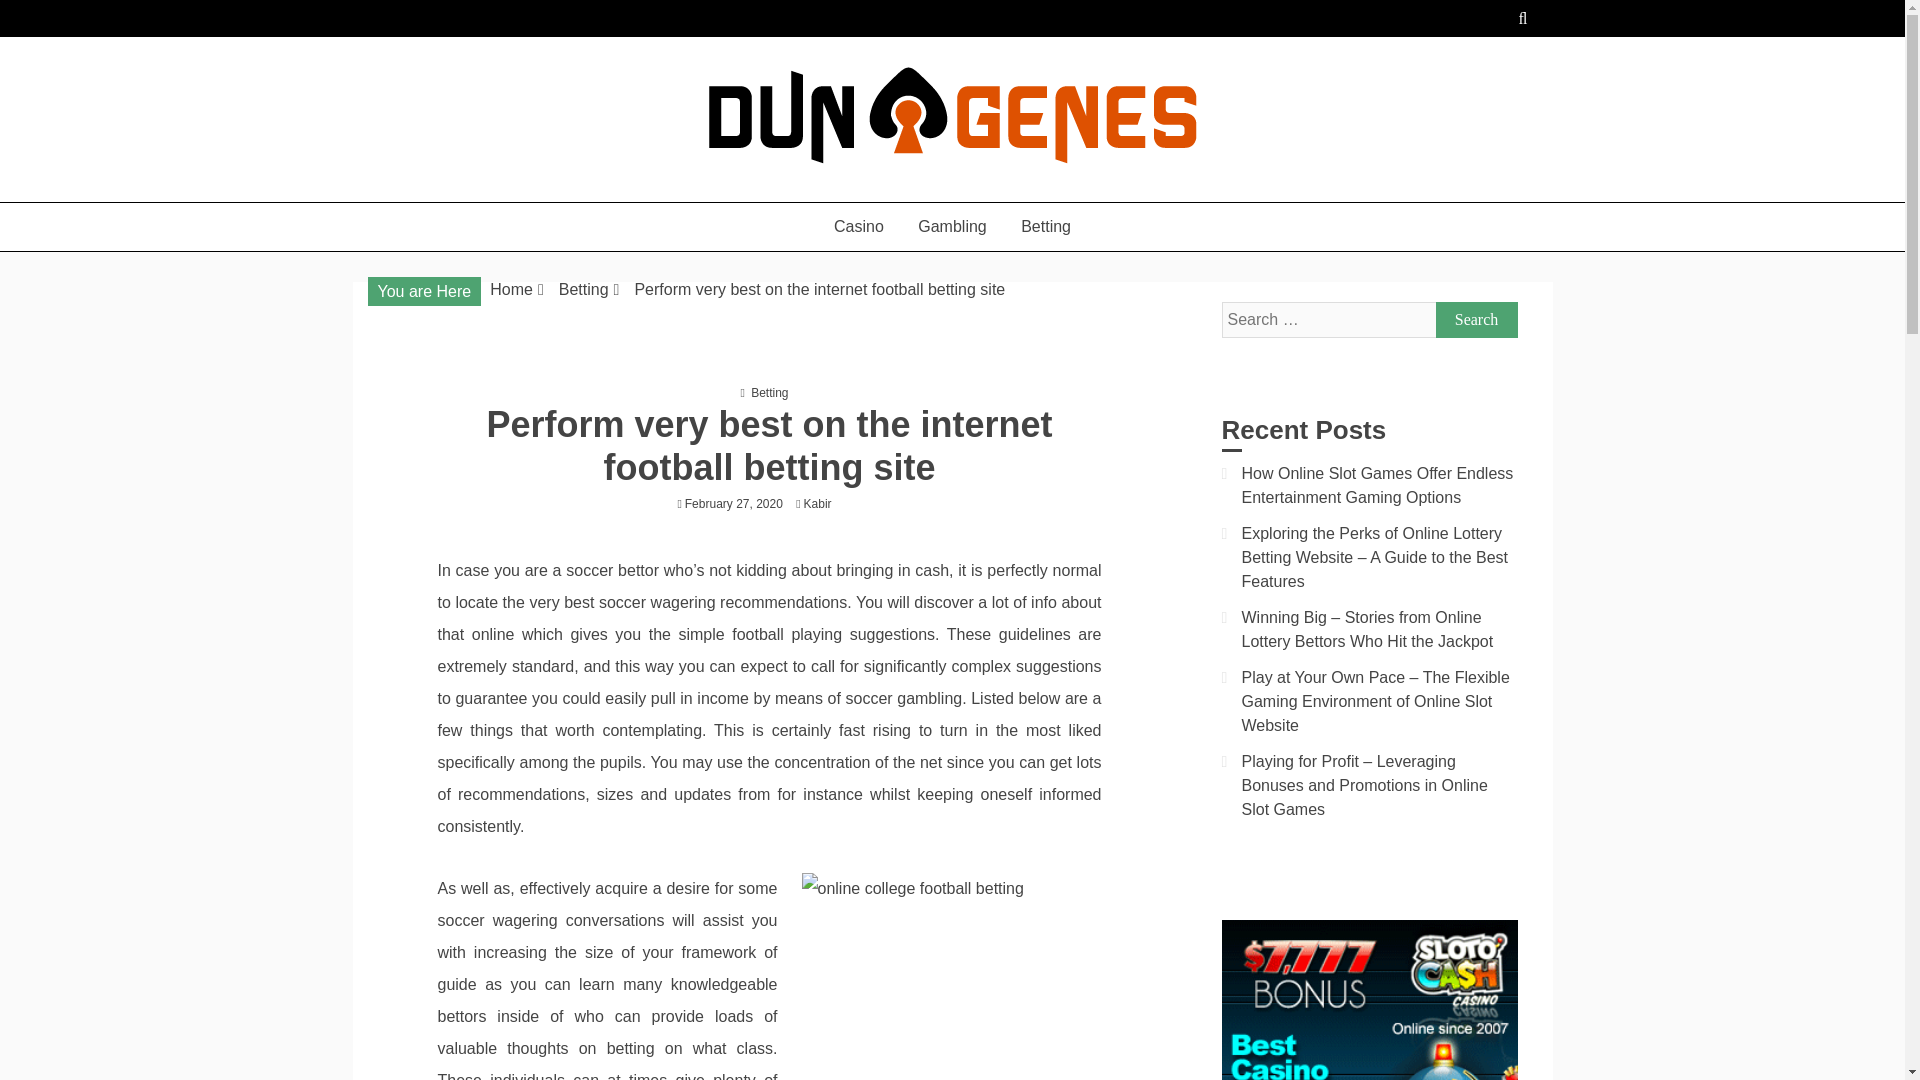 This screenshot has height=1080, width=1920. I want to click on February 27, 2020, so click(734, 503).